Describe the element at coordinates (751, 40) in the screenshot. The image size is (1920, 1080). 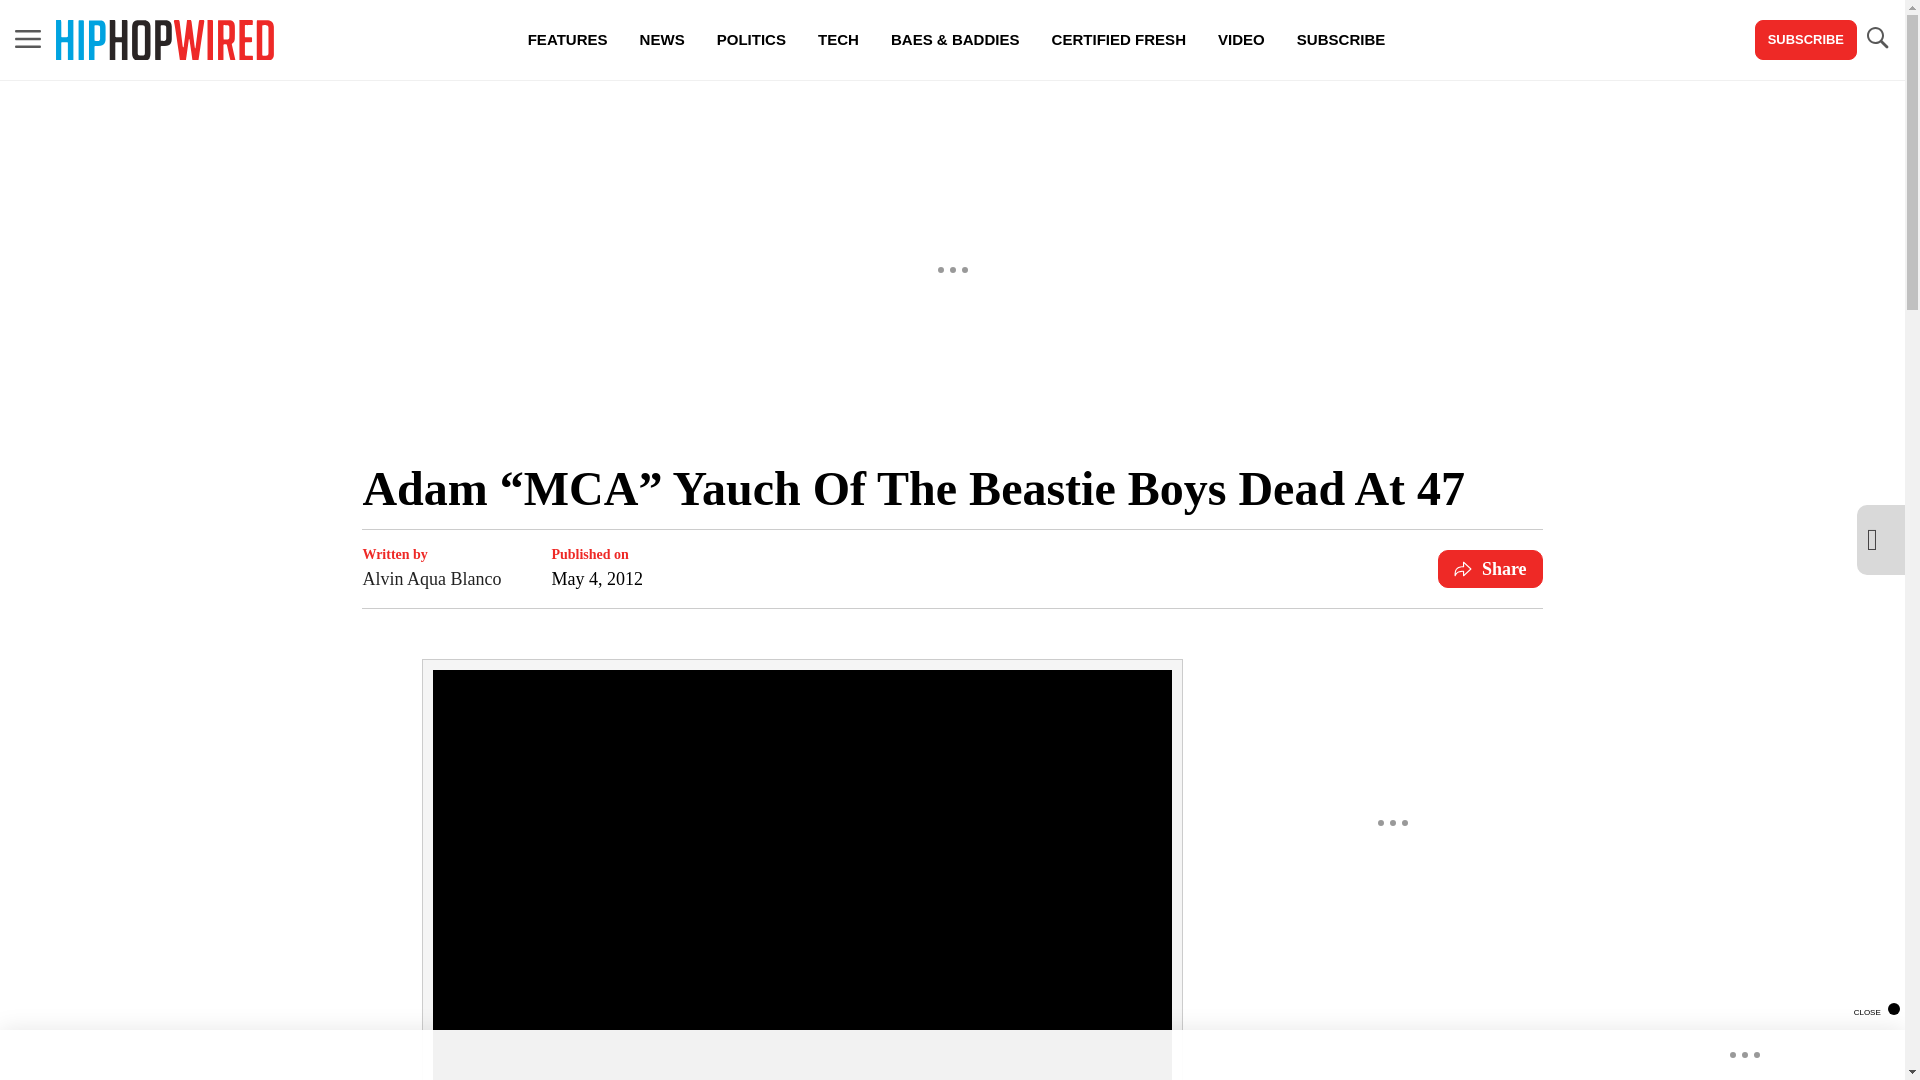
I see `POLITICS` at that location.